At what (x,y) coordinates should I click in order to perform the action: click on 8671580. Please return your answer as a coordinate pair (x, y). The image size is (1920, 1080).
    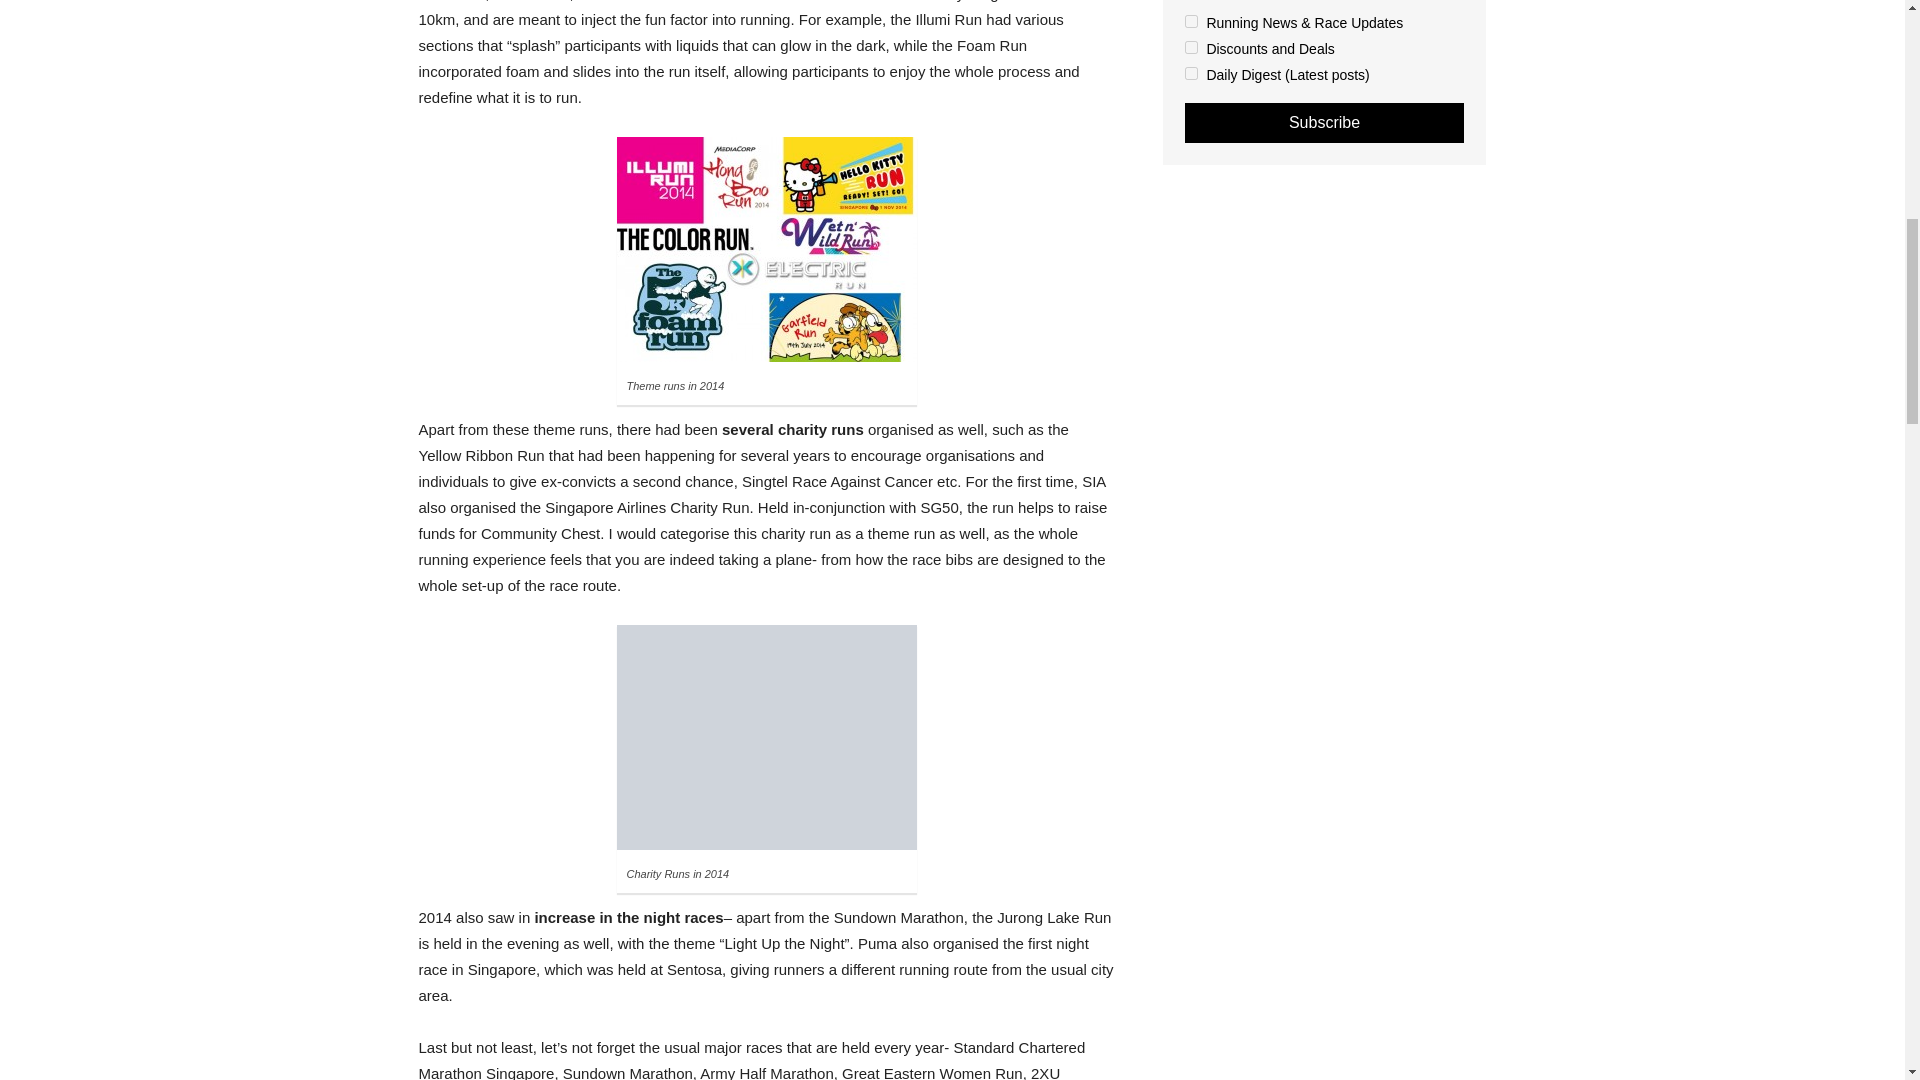
    Looking at the image, I should click on (1190, 48).